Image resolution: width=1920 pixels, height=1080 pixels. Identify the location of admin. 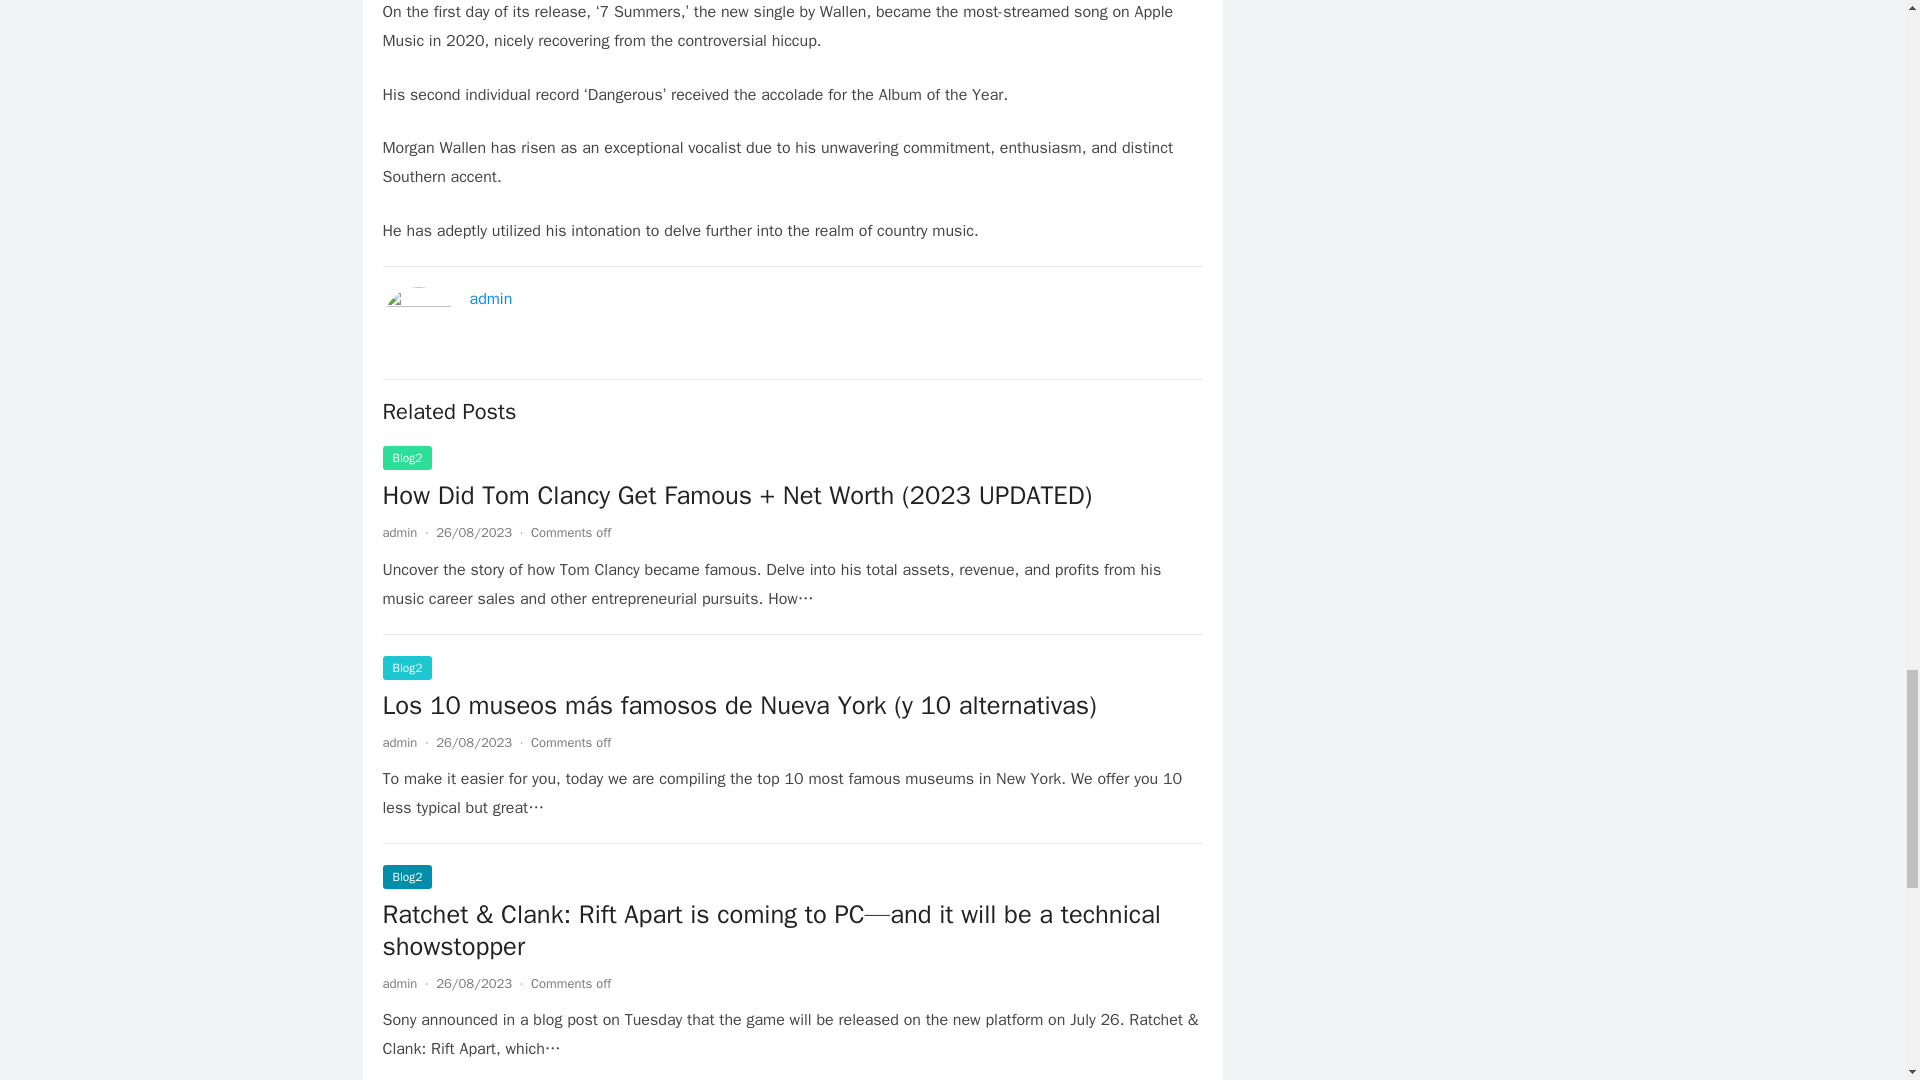
(399, 742).